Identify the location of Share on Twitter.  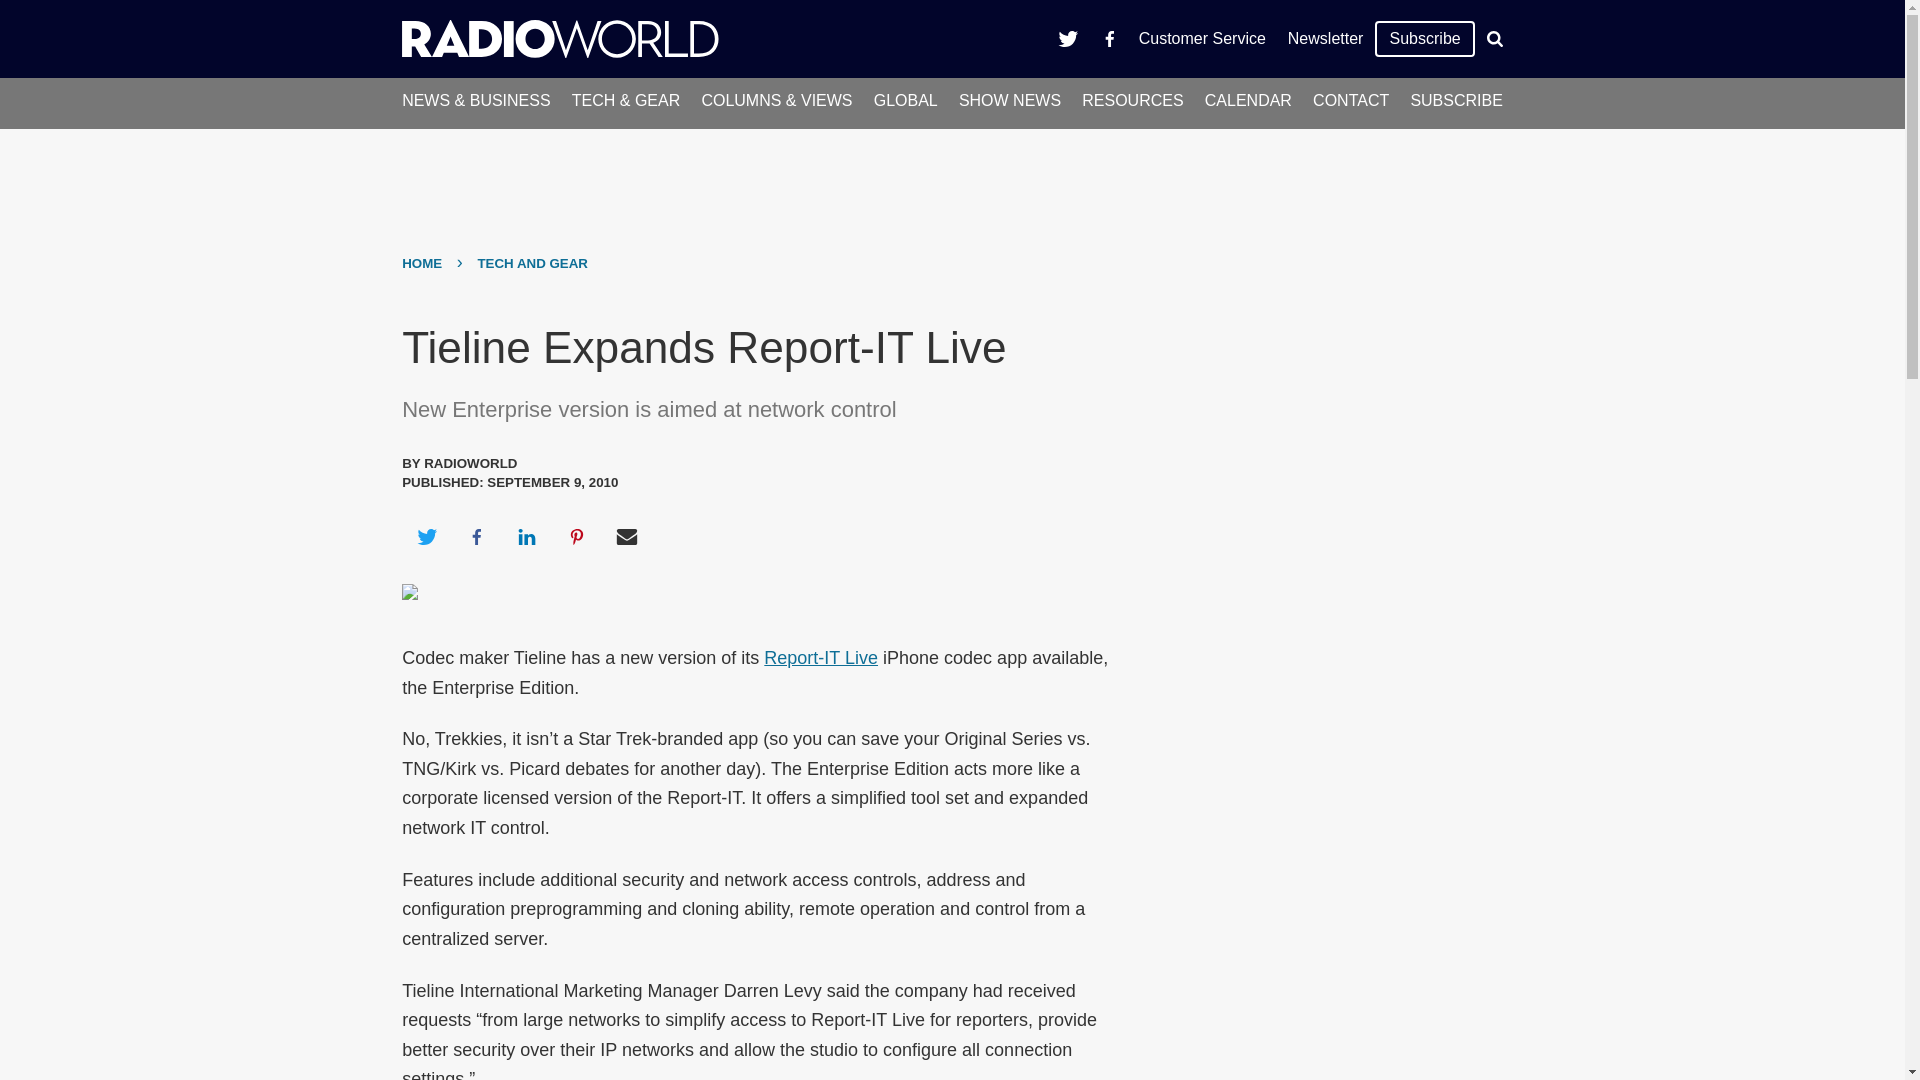
(426, 536).